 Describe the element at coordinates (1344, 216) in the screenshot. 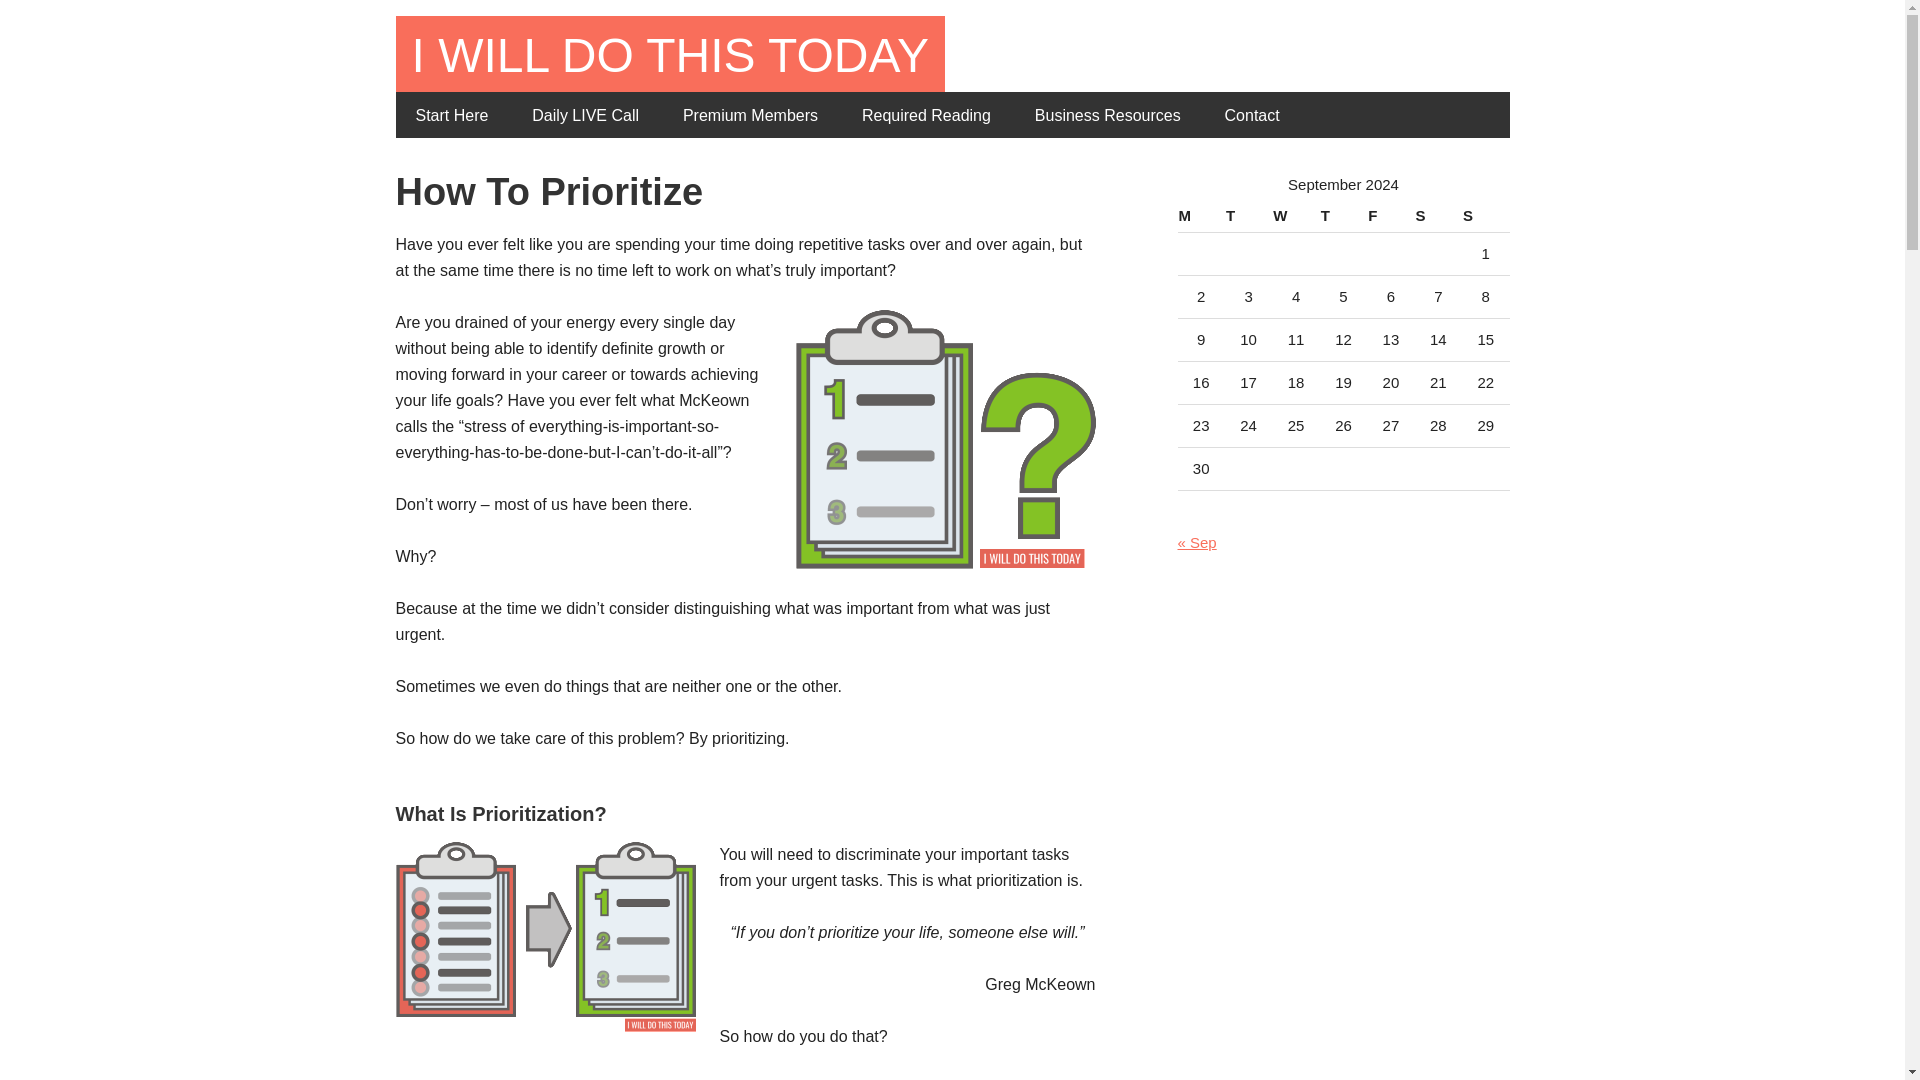

I see `Thursday` at that location.